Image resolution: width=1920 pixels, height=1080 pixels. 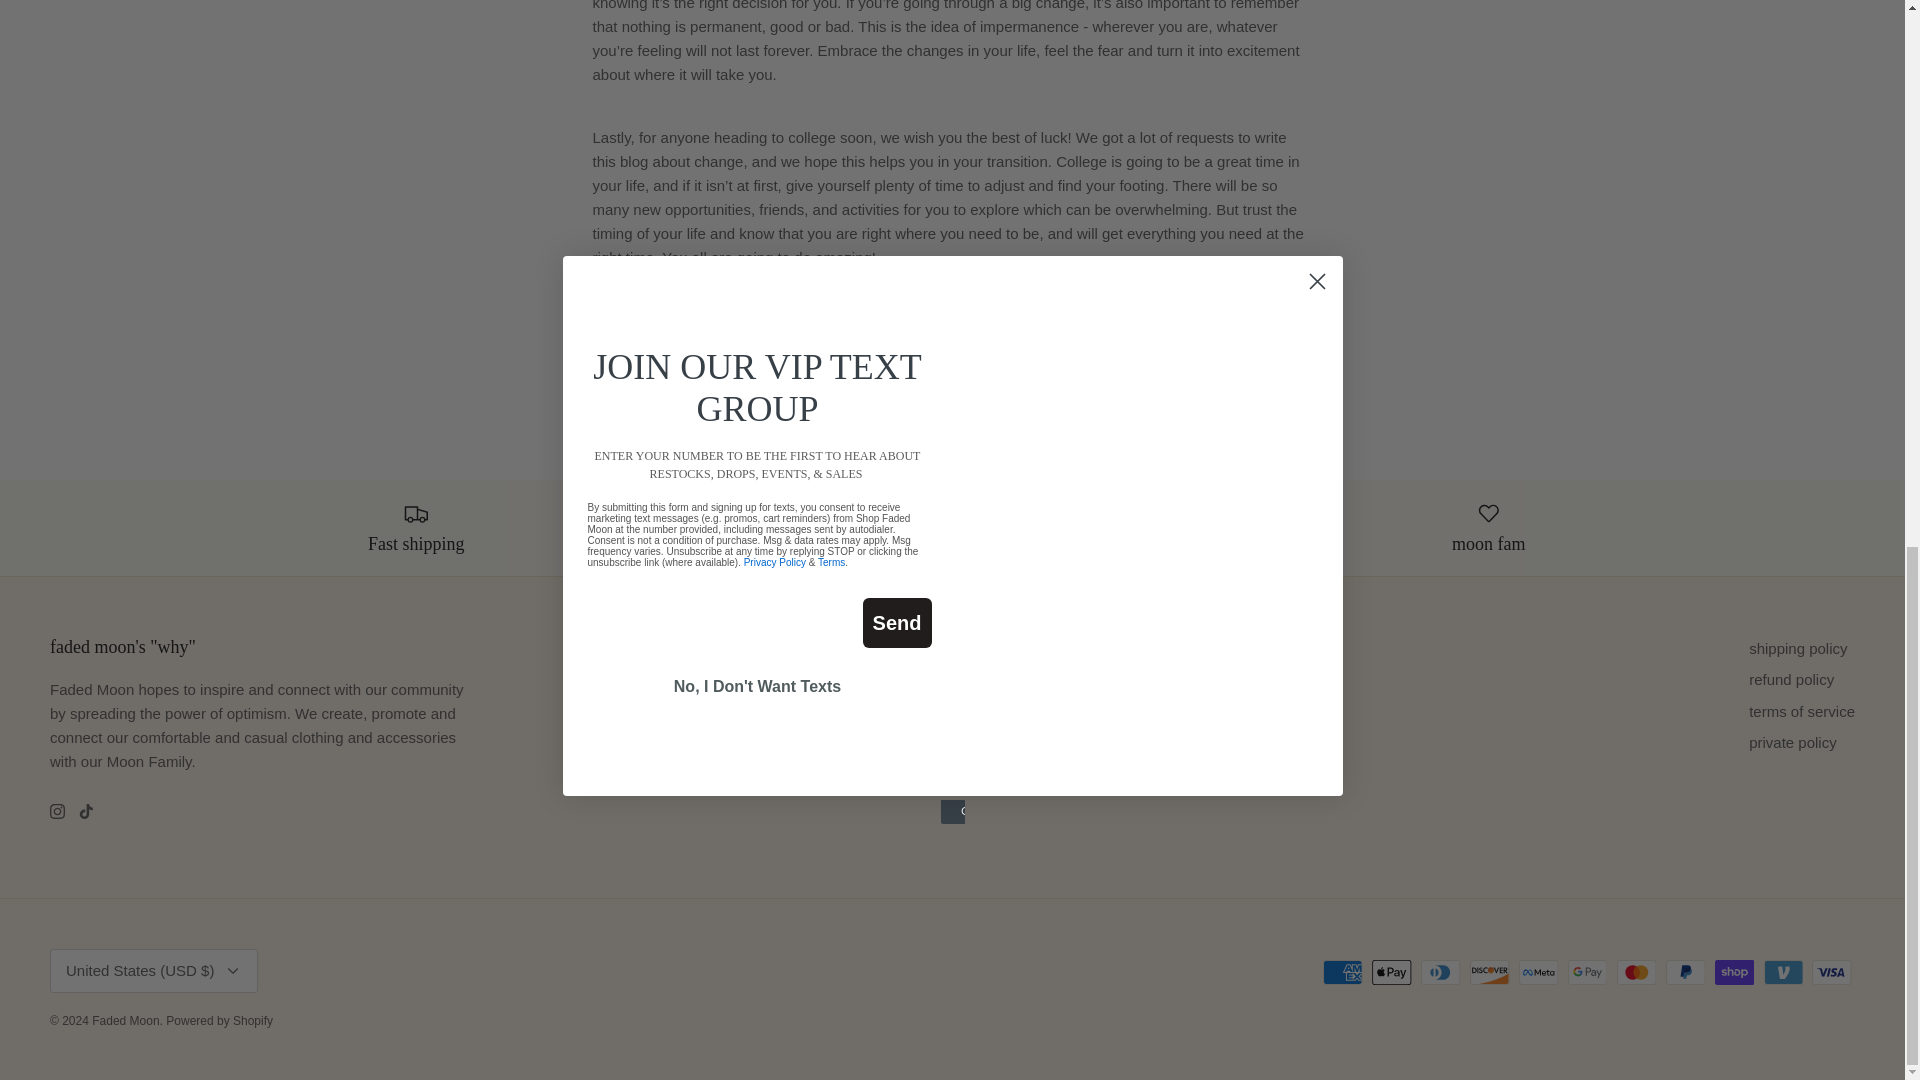 What do you see at coordinates (1440, 972) in the screenshot?
I see `Diners Club` at bounding box center [1440, 972].